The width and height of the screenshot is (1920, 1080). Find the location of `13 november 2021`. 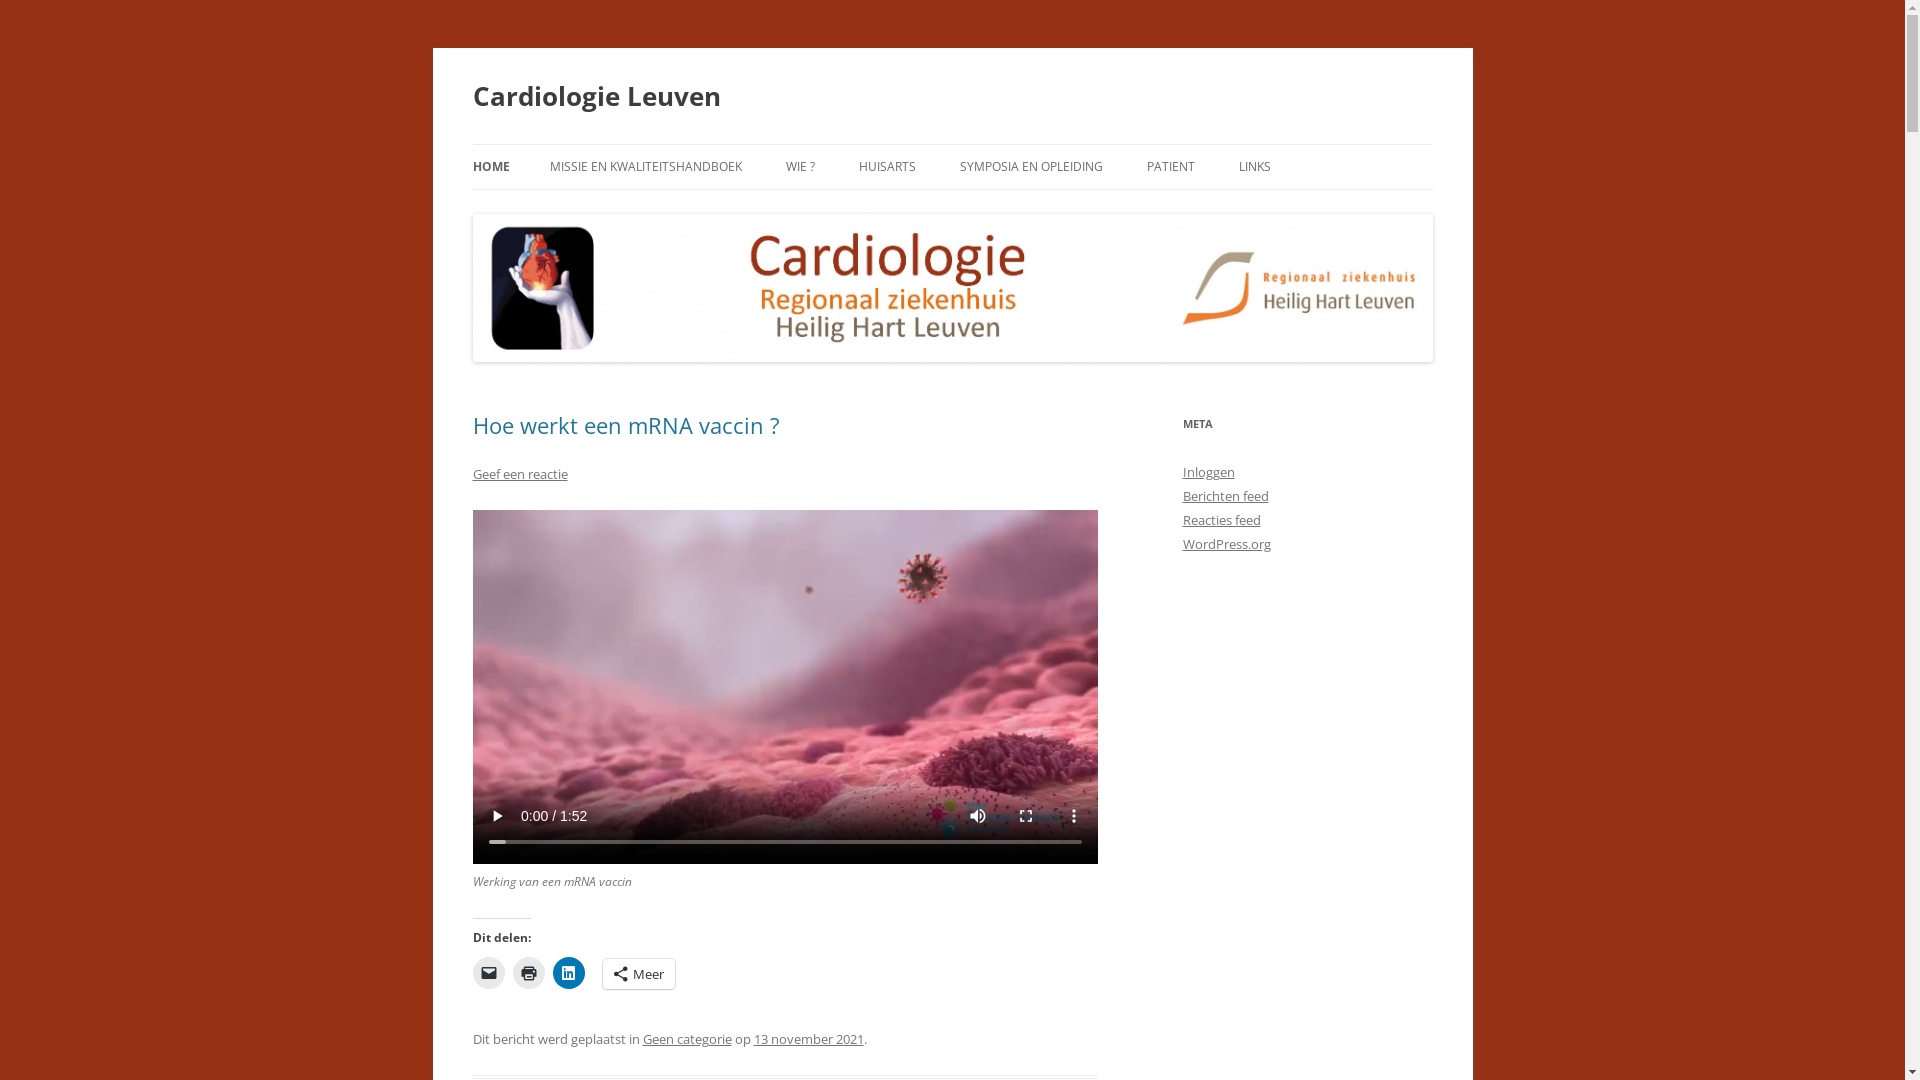

13 november 2021 is located at coordinates (809, 1039).